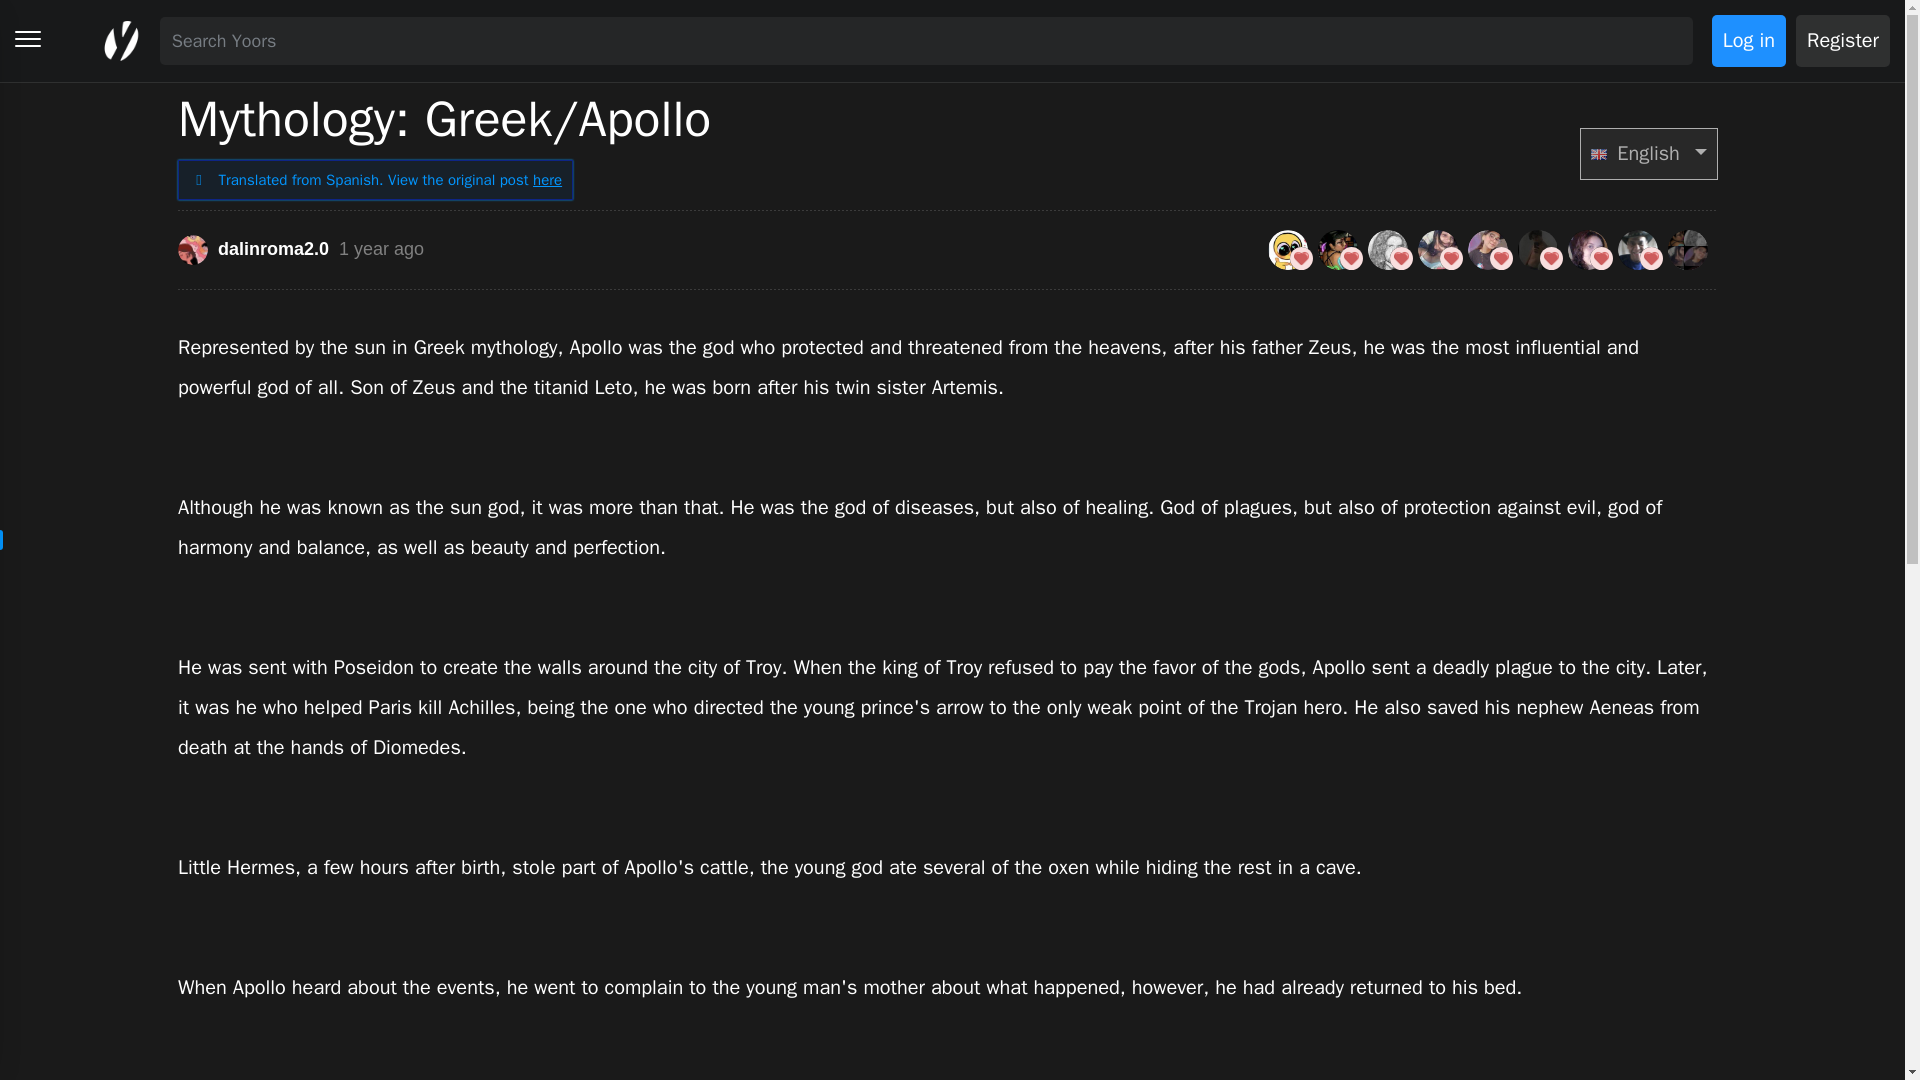 This screenshot has height=1080, width=1920. I want to click on English, so click(1649, 154).